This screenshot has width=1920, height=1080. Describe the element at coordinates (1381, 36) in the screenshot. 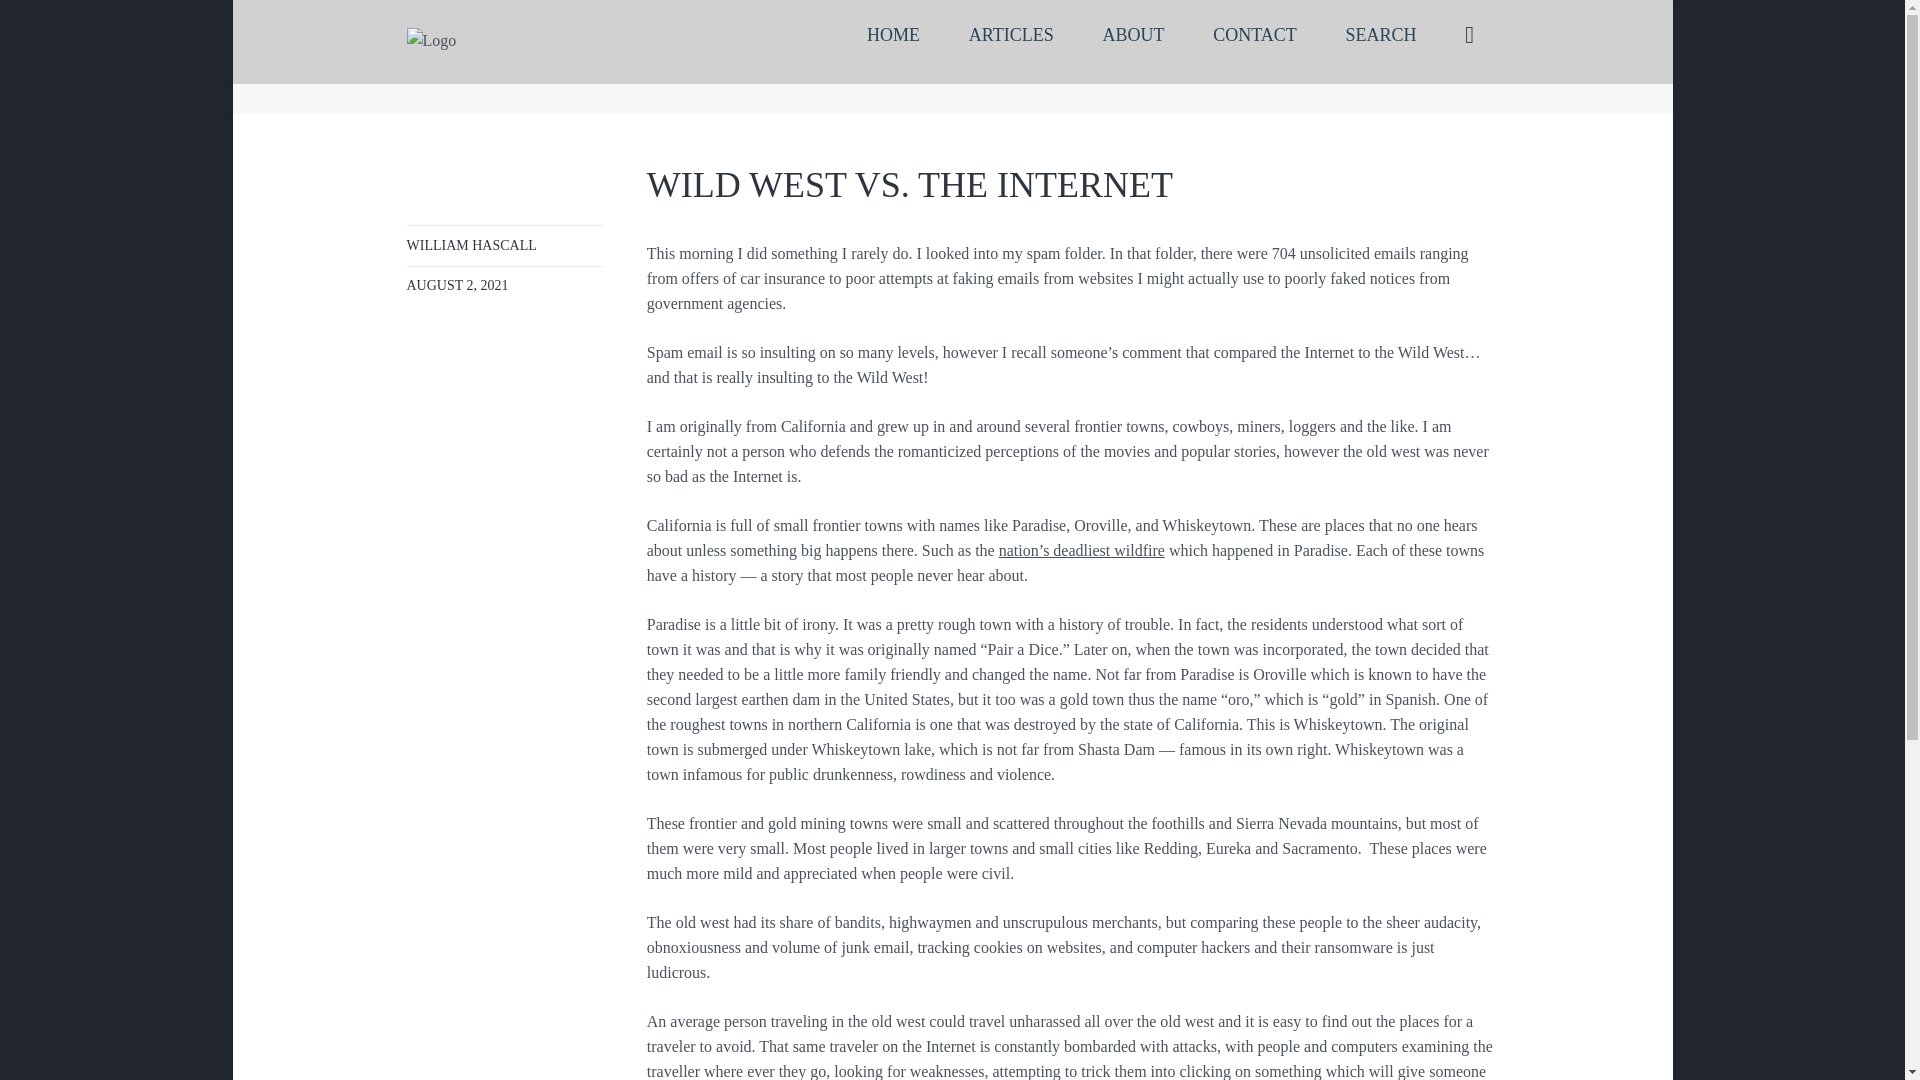

I see `SEARCH` at that location.